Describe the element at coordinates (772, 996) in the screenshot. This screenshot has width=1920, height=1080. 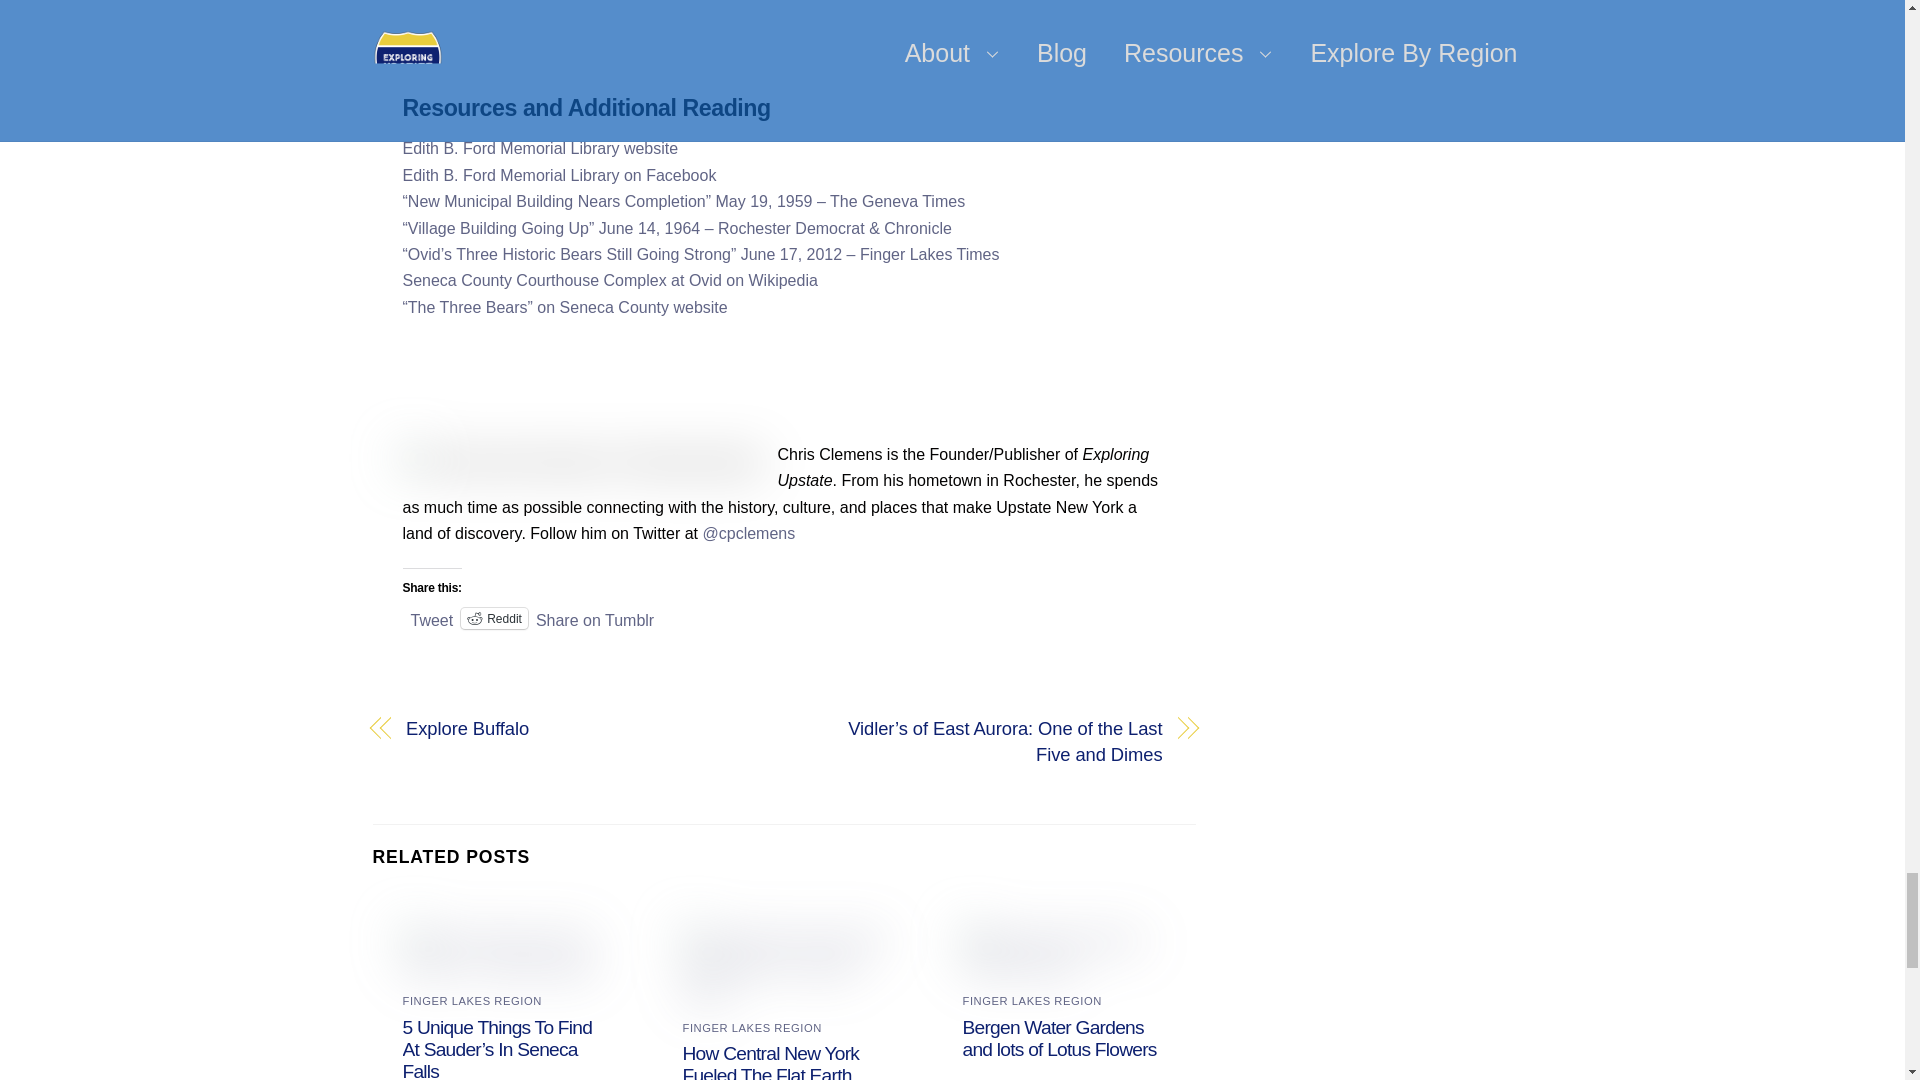
I see `How Central New York Fueled The Flat Earth Debate` at that location.